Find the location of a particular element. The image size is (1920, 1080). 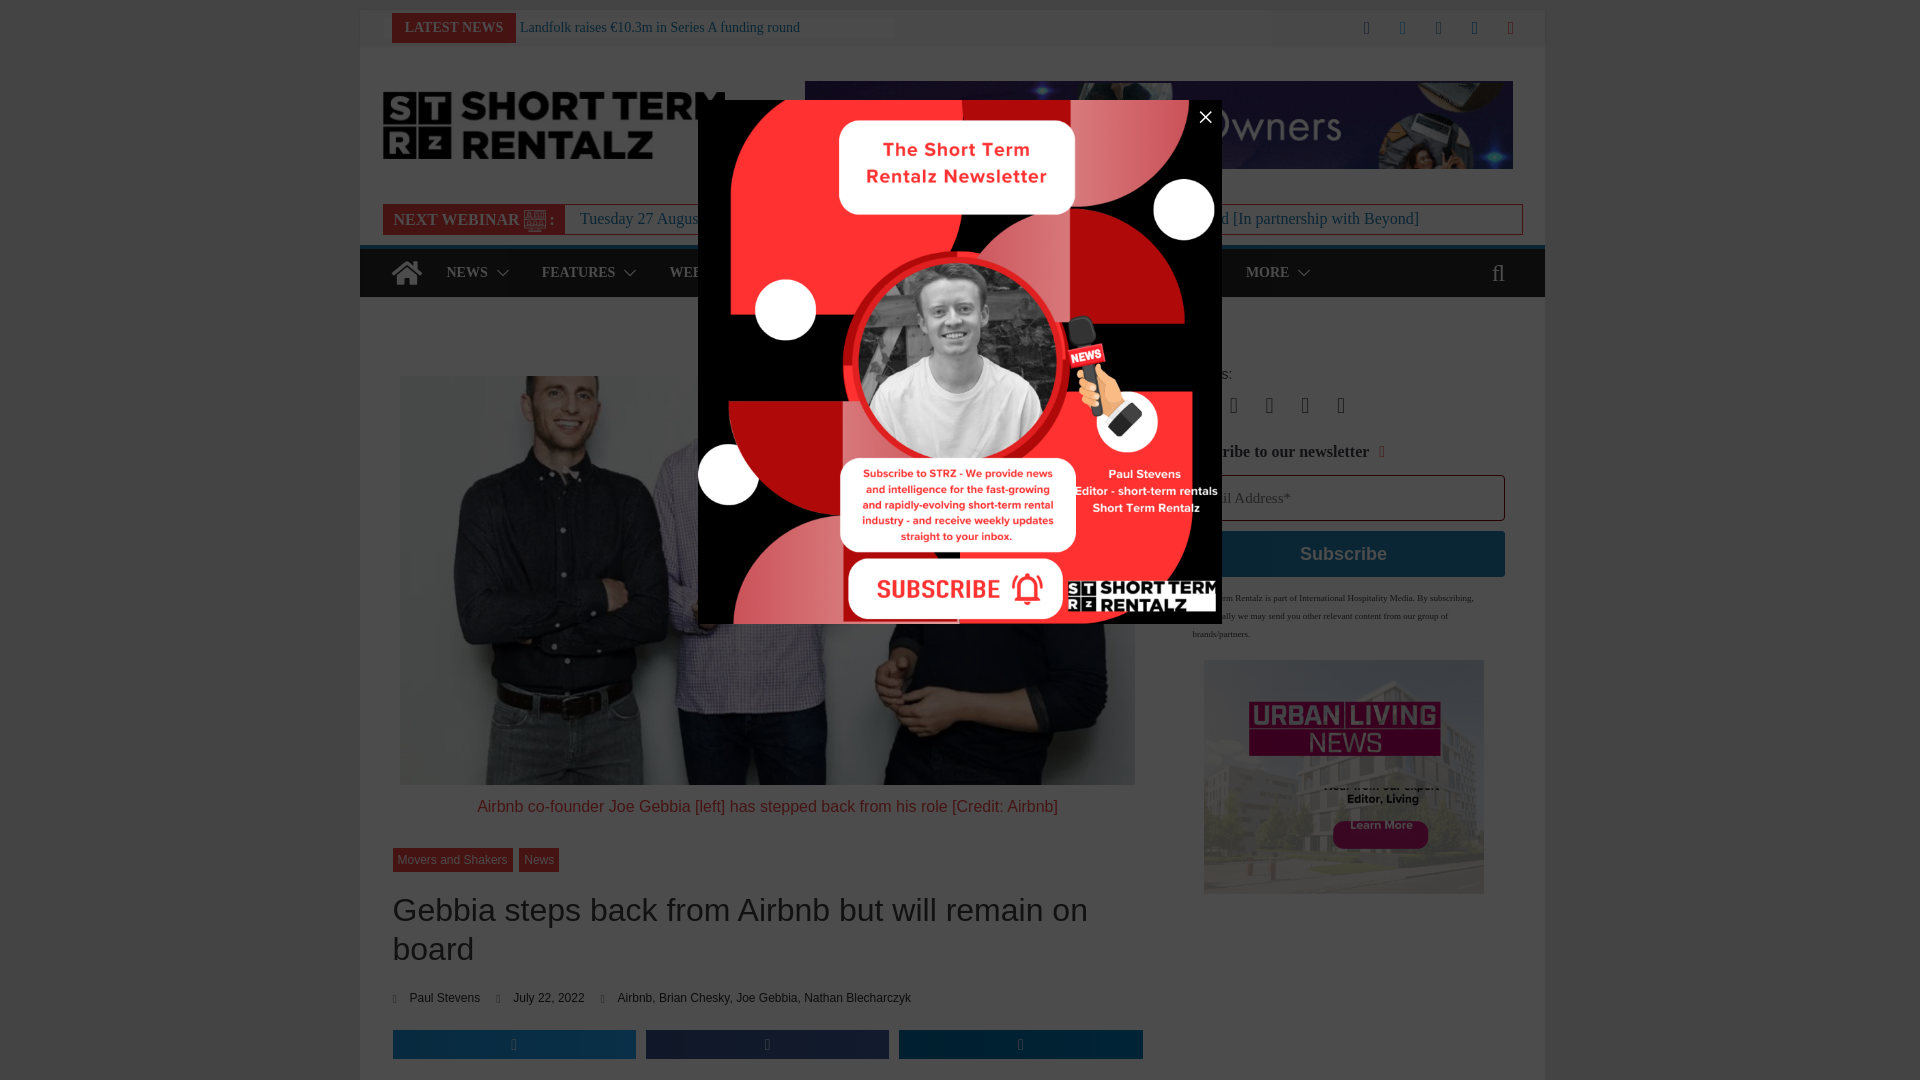

Short Term Rentals is located at coordinates (406, 273).